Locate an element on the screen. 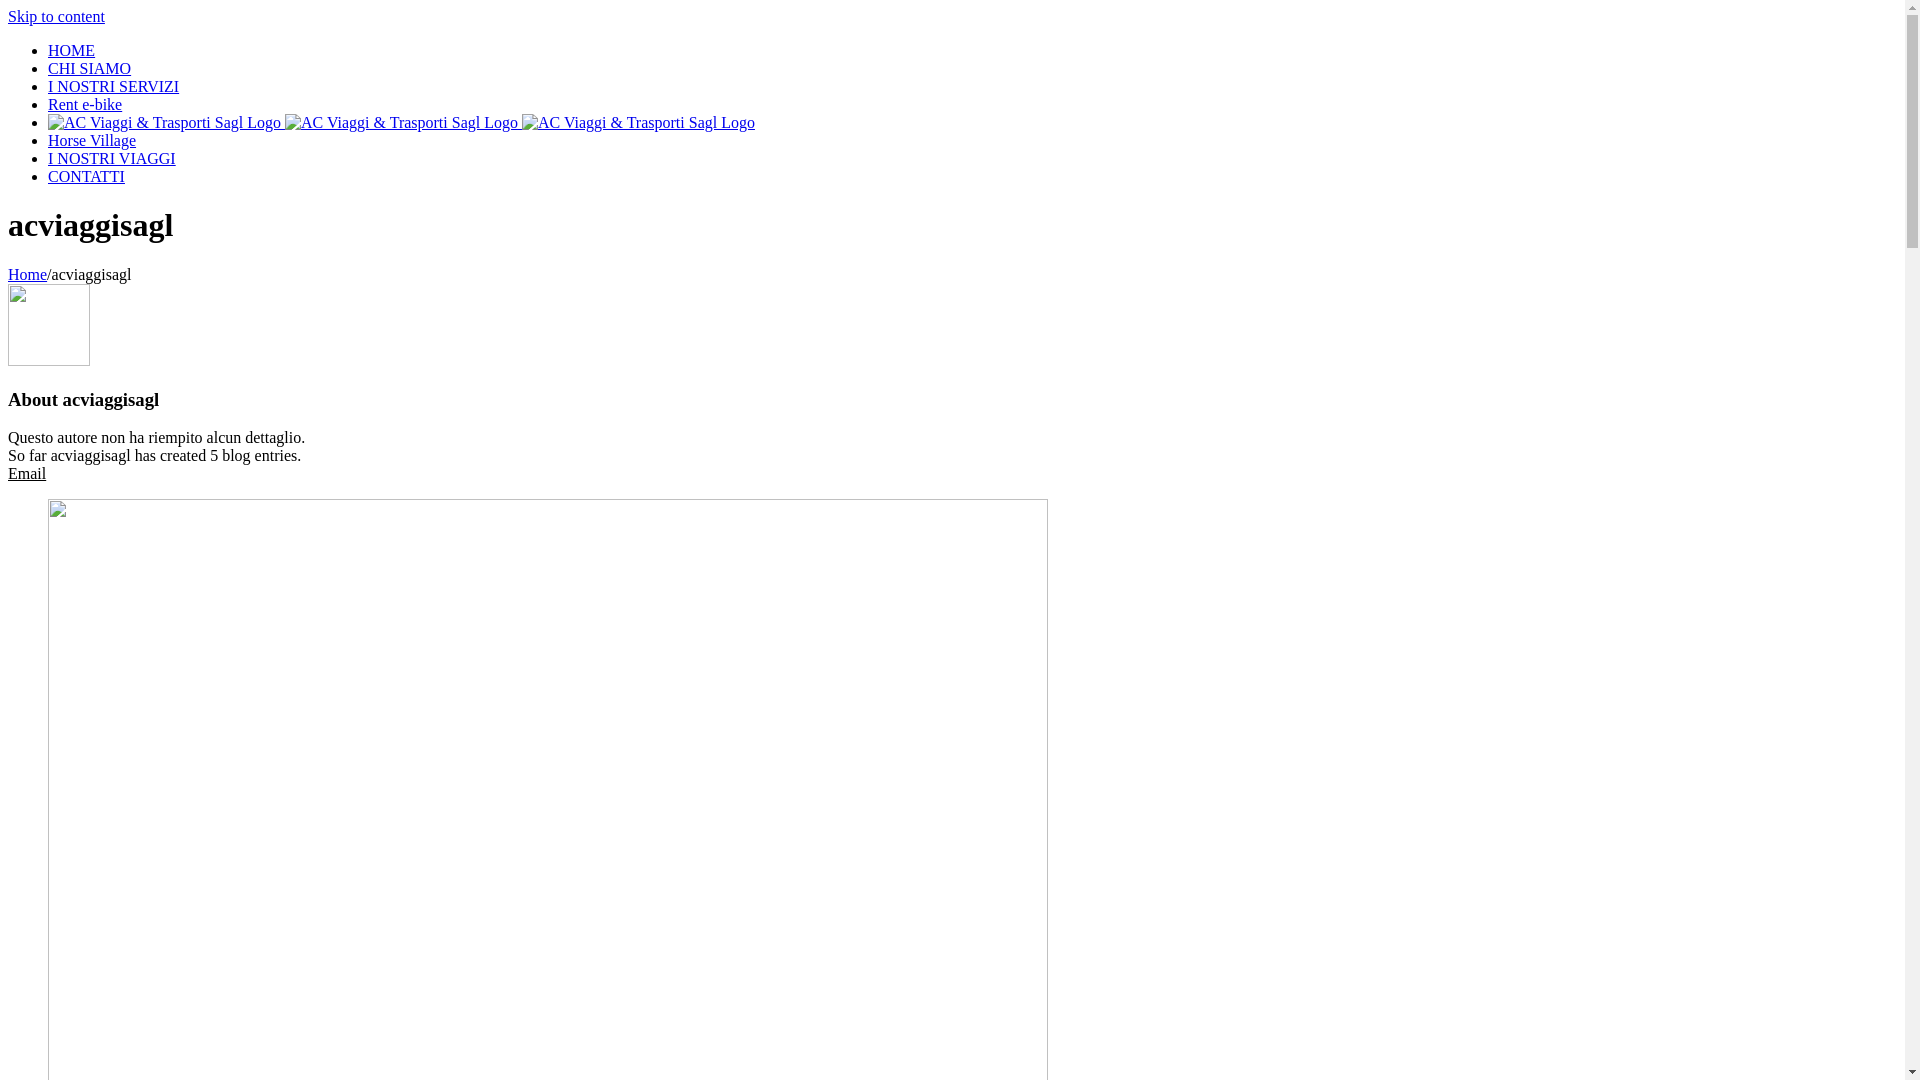  I NOSTRI SERVIZI is located at coordinates (114, 86).